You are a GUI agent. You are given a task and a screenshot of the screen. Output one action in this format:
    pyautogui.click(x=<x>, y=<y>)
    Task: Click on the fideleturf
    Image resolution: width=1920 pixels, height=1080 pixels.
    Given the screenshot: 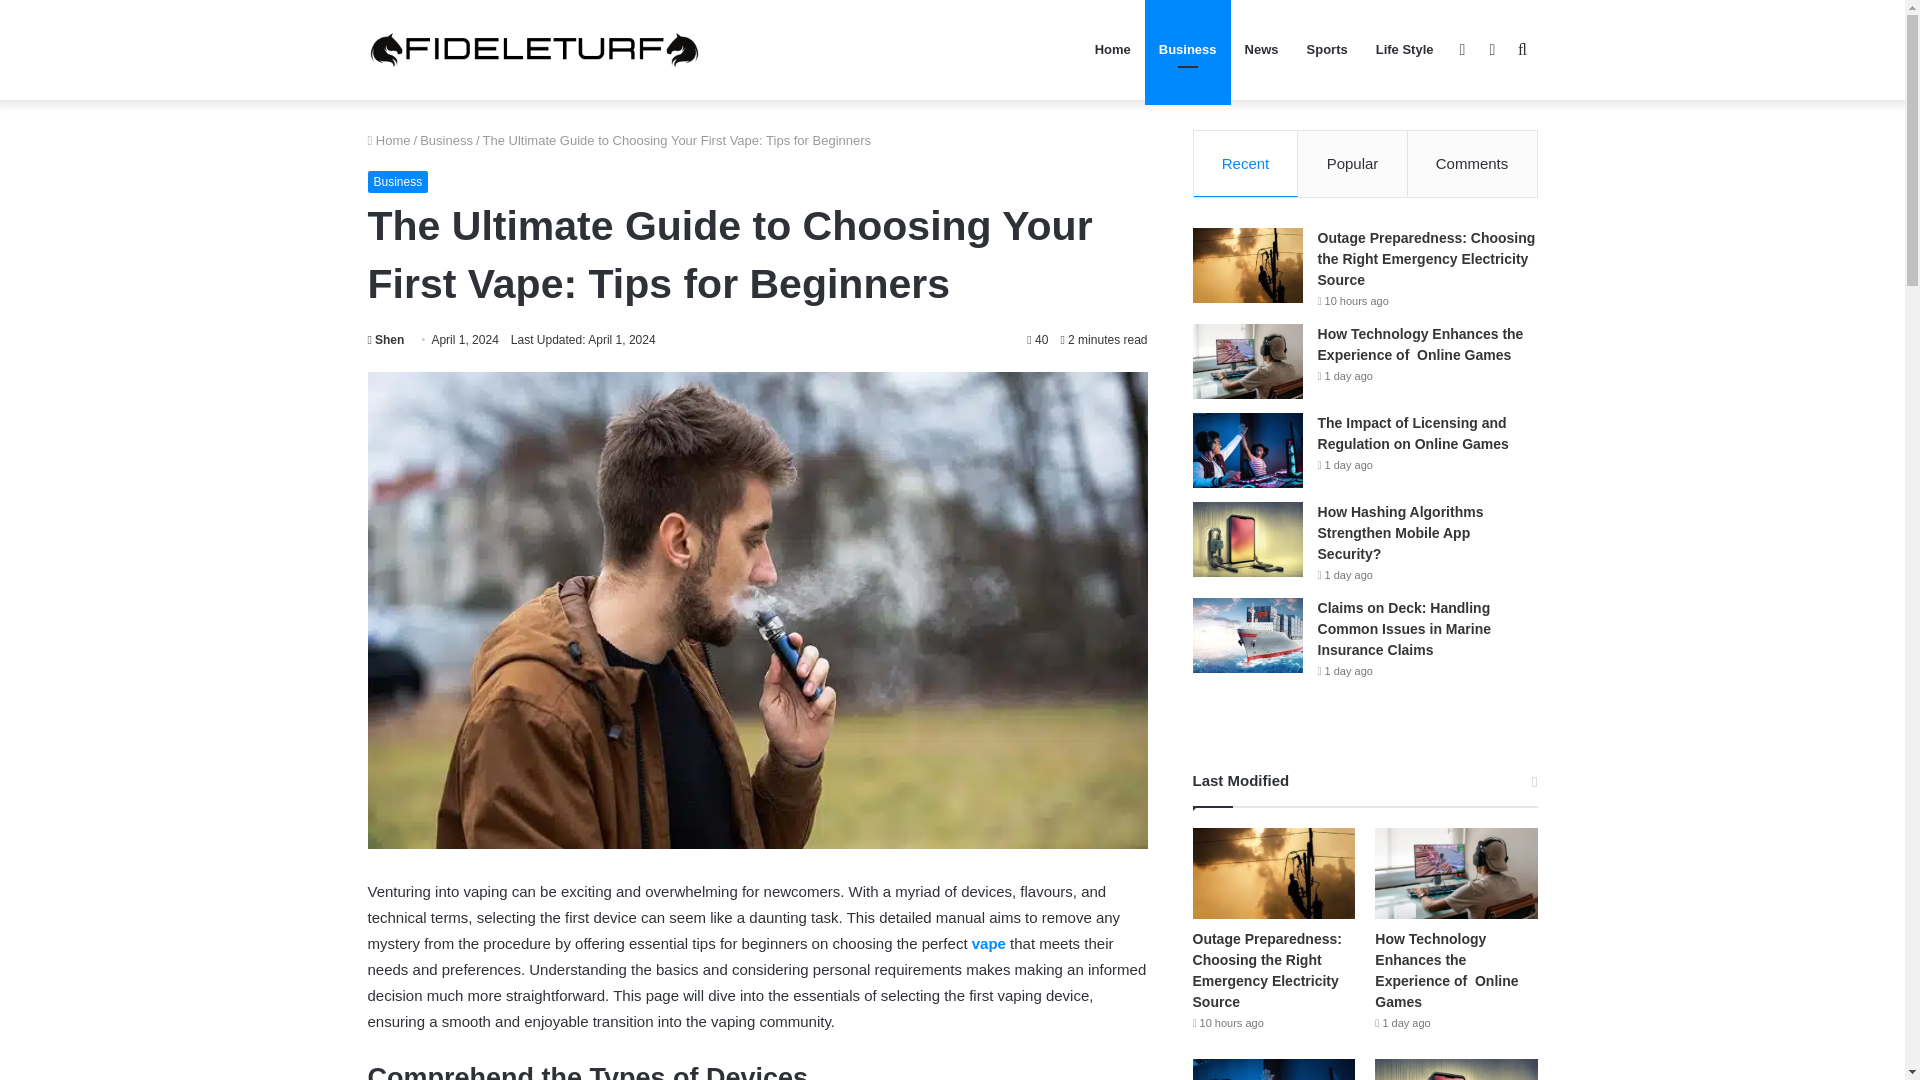 What is the action you would take?
    pyautogui.click(x=534, y=50)
    